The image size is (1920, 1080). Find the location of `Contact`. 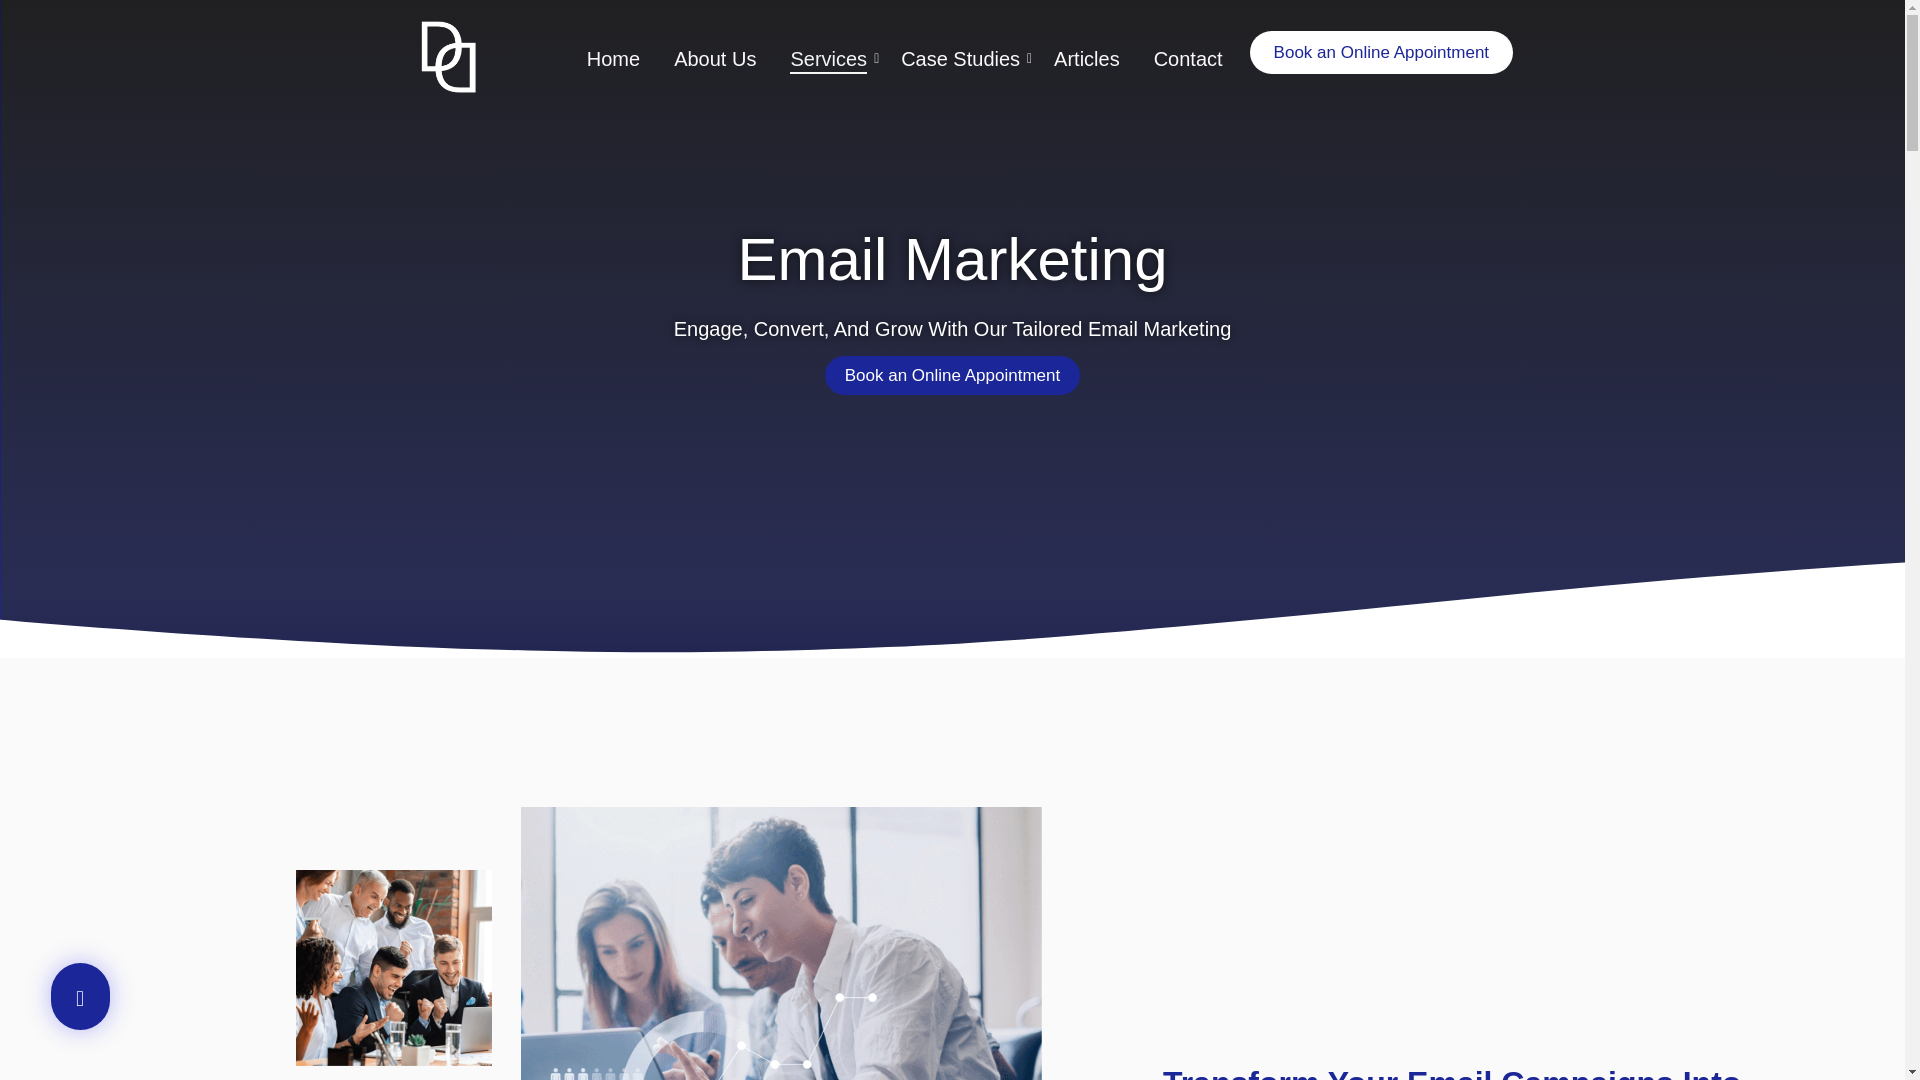

Contact is located at coordinates (1188, 60).